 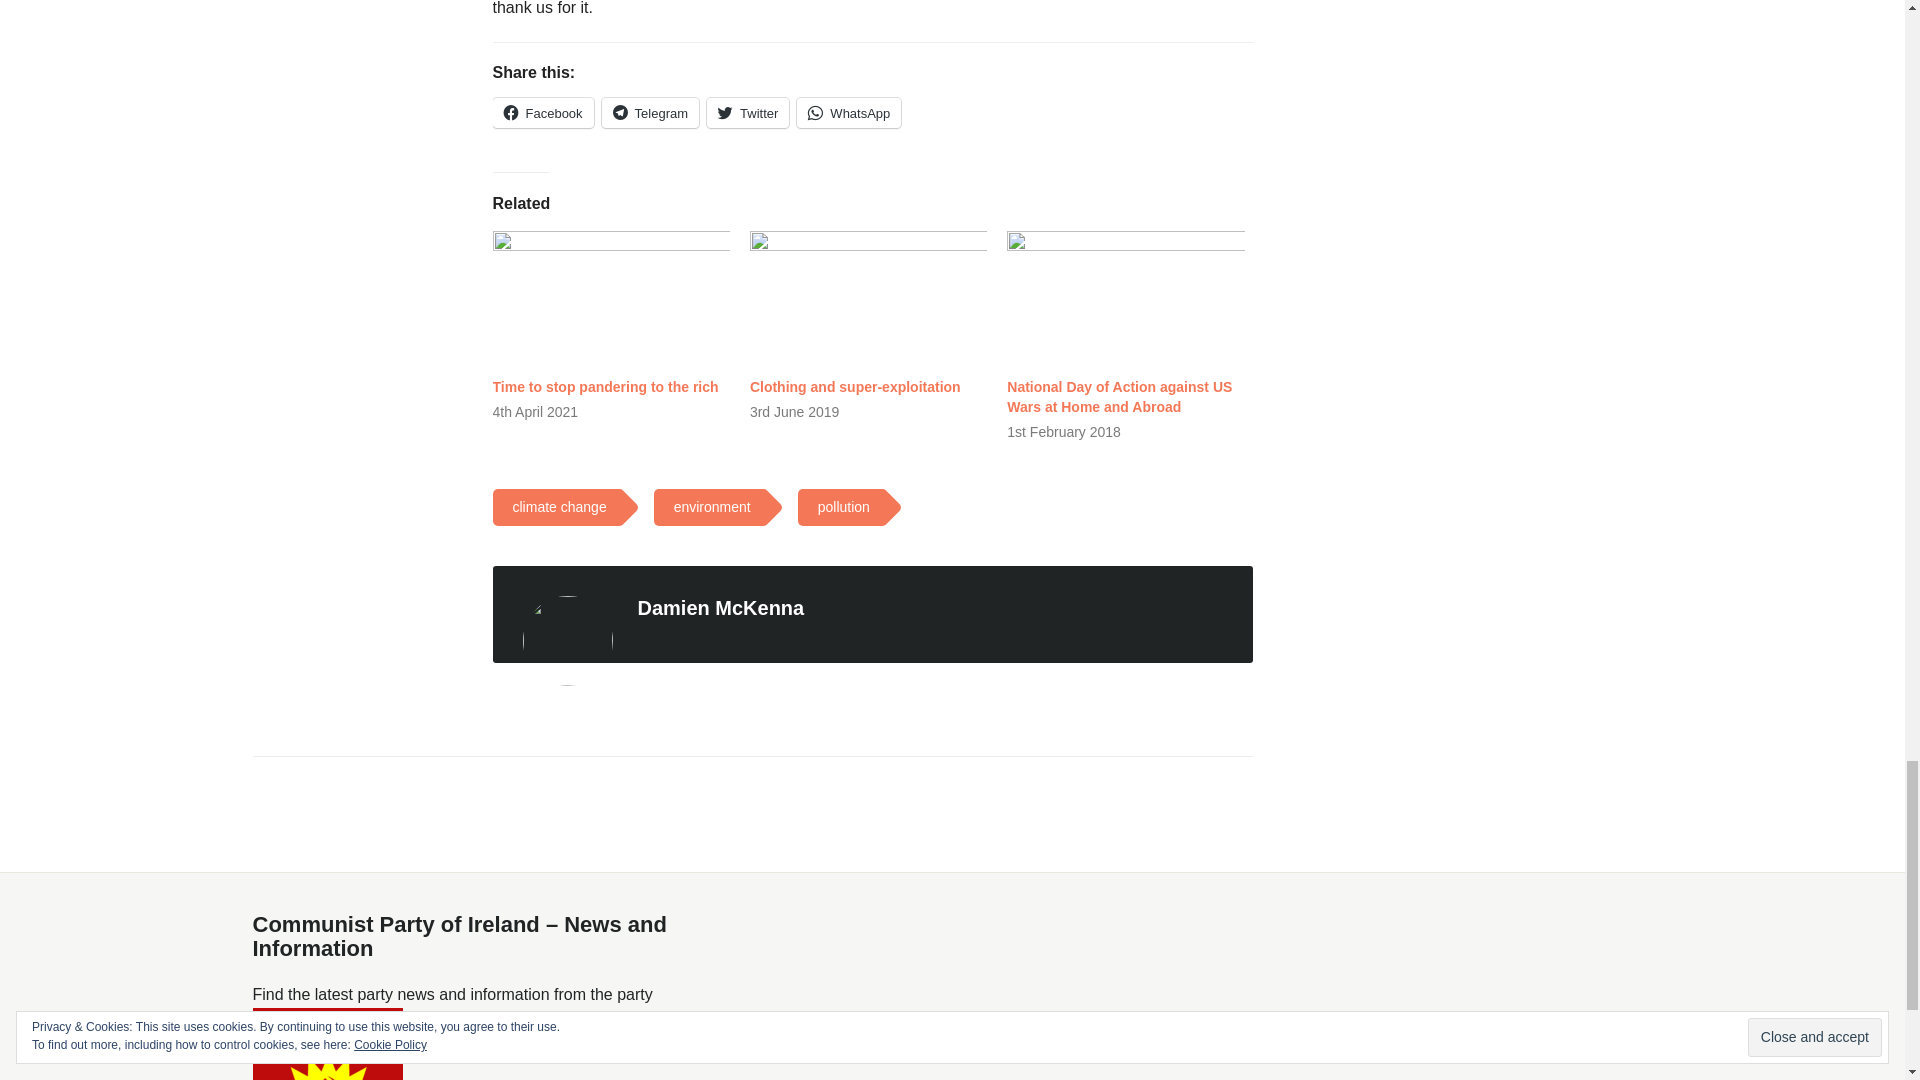 I want to click on Time to stop pandering to the rich, so click(x=604, y=387).